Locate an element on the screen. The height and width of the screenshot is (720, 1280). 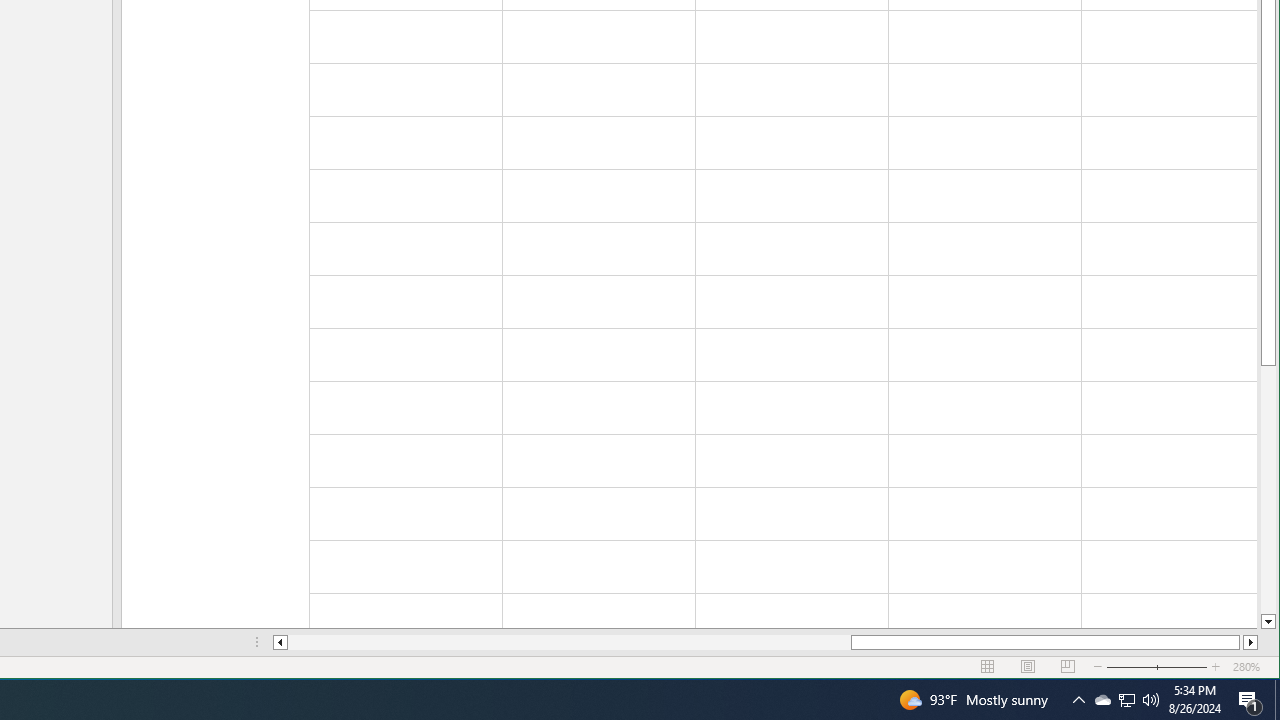
Page down is located at coordinates (1102, 700).